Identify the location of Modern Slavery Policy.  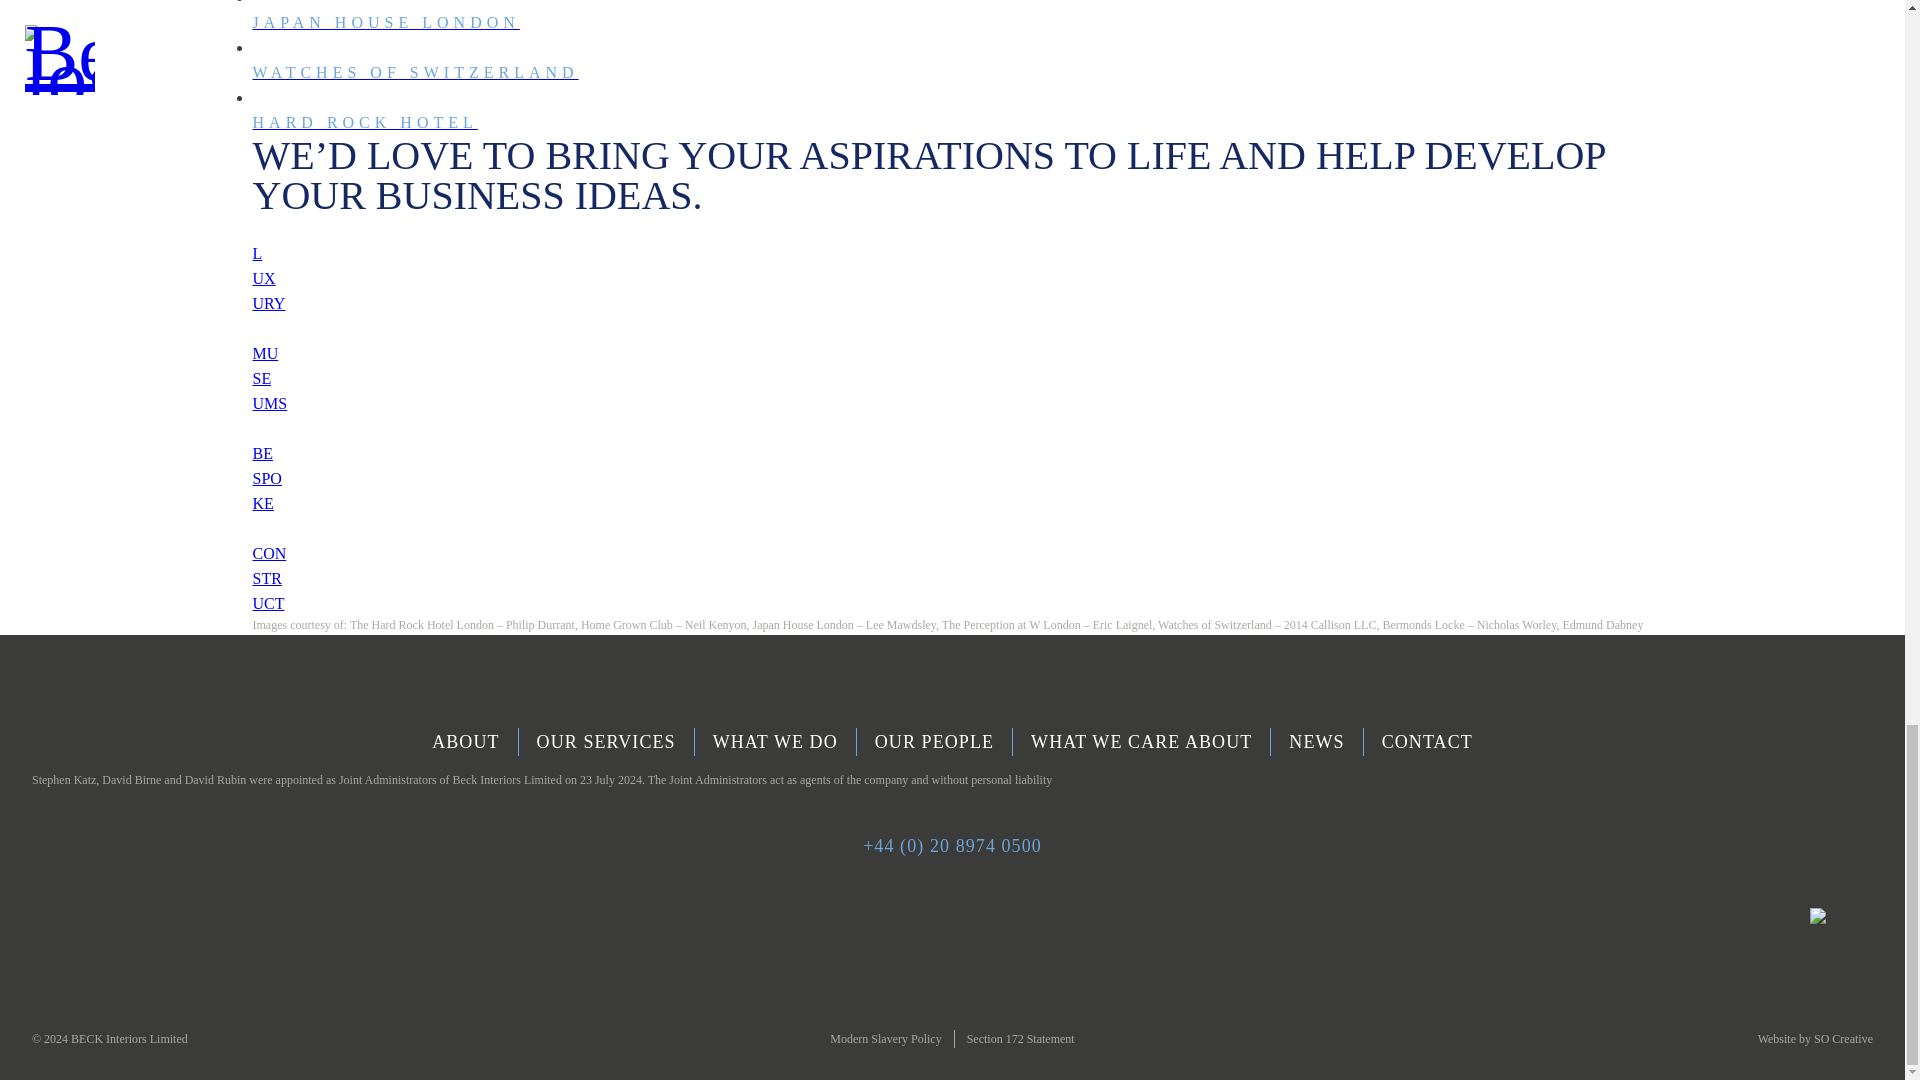
(1020, 1039).